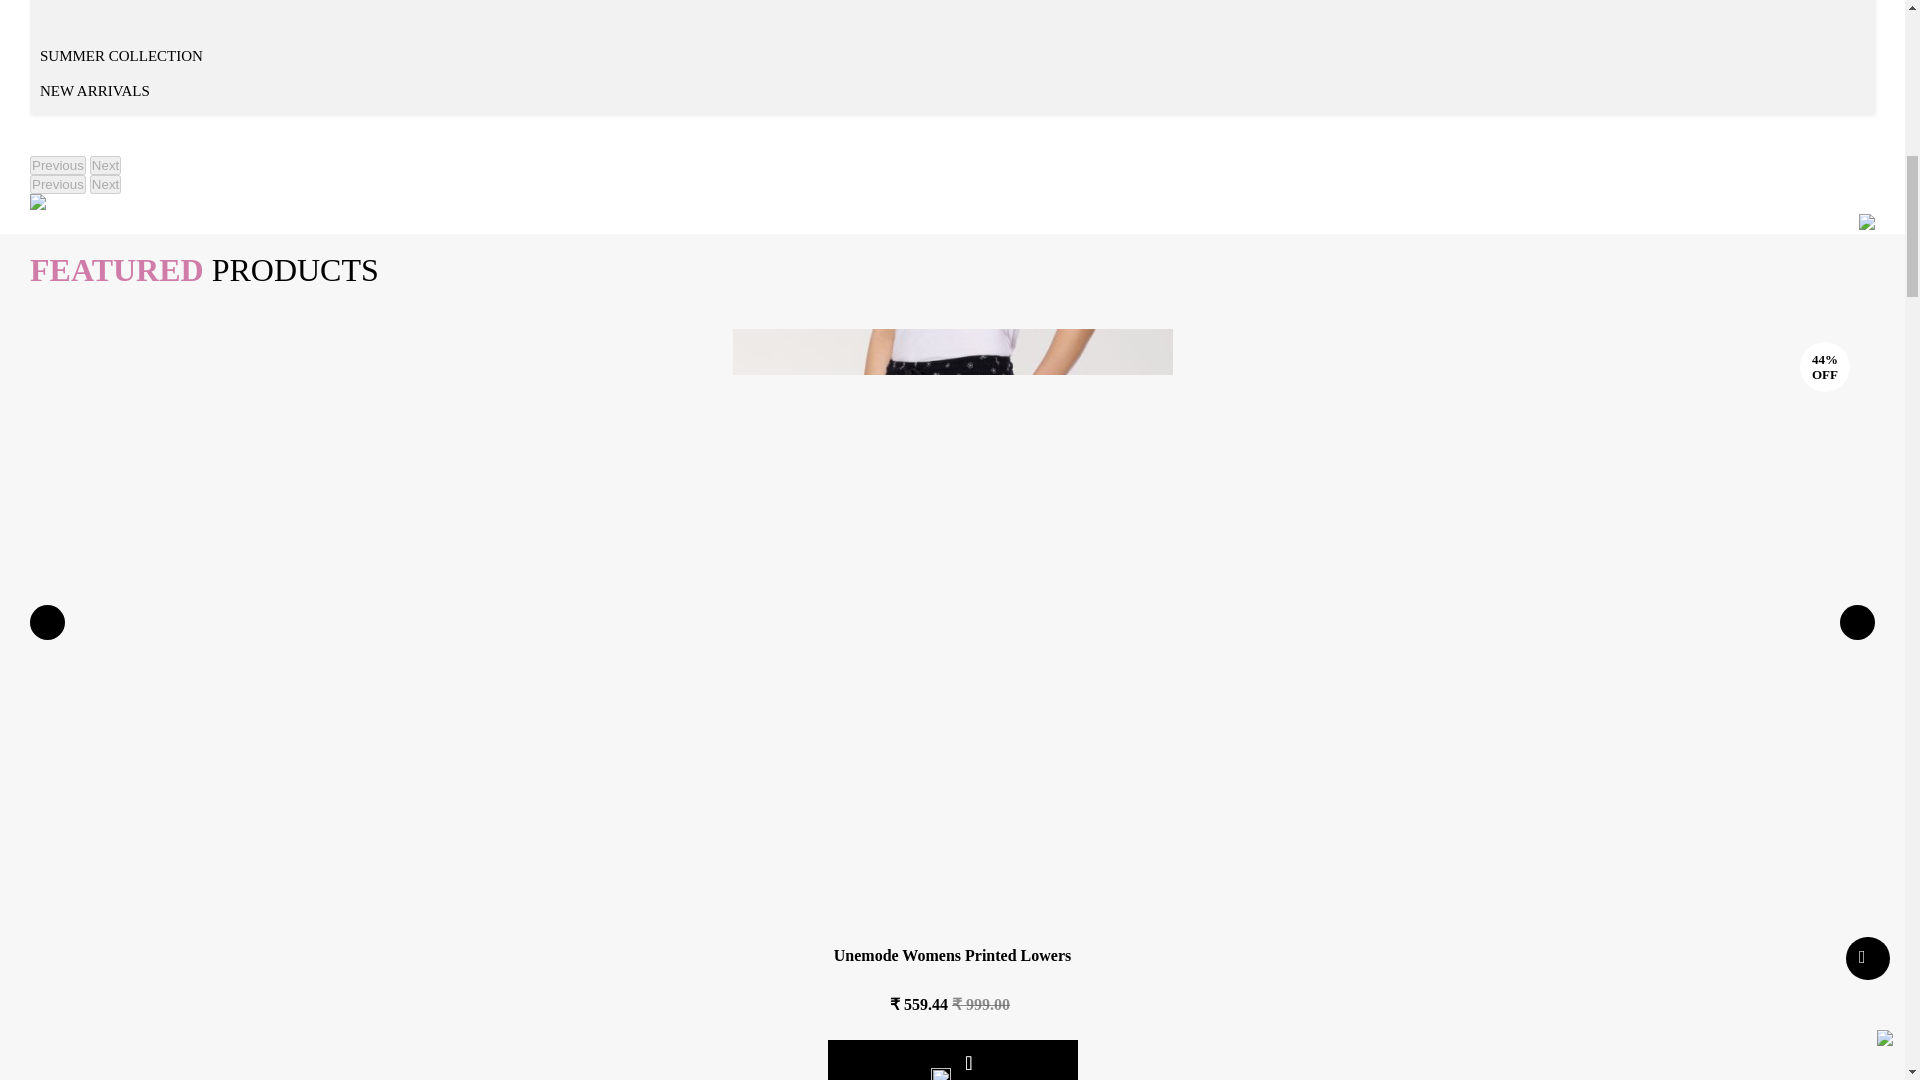  I want to click on SUMMER COLLECTION, so click(122, 56).